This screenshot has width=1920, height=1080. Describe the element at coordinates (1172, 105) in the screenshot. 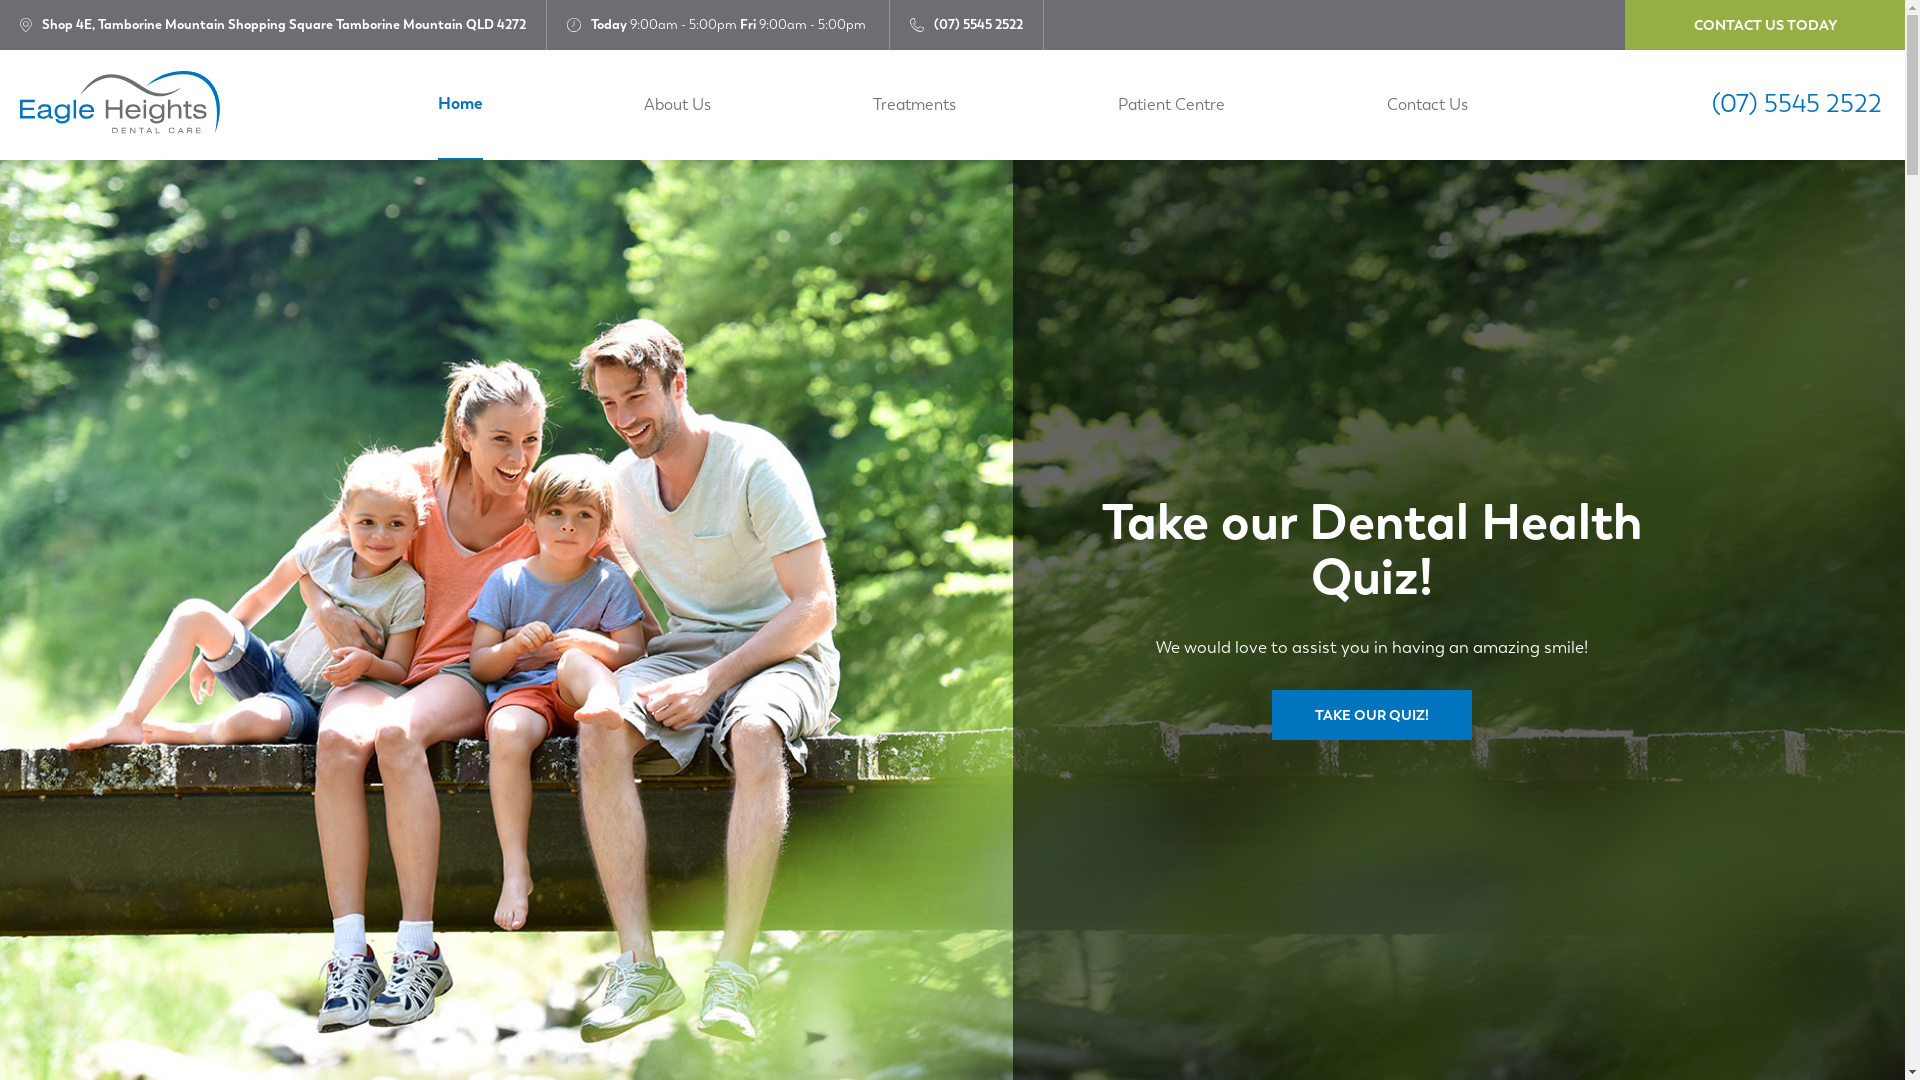

I see `Patient Centre` at that location.